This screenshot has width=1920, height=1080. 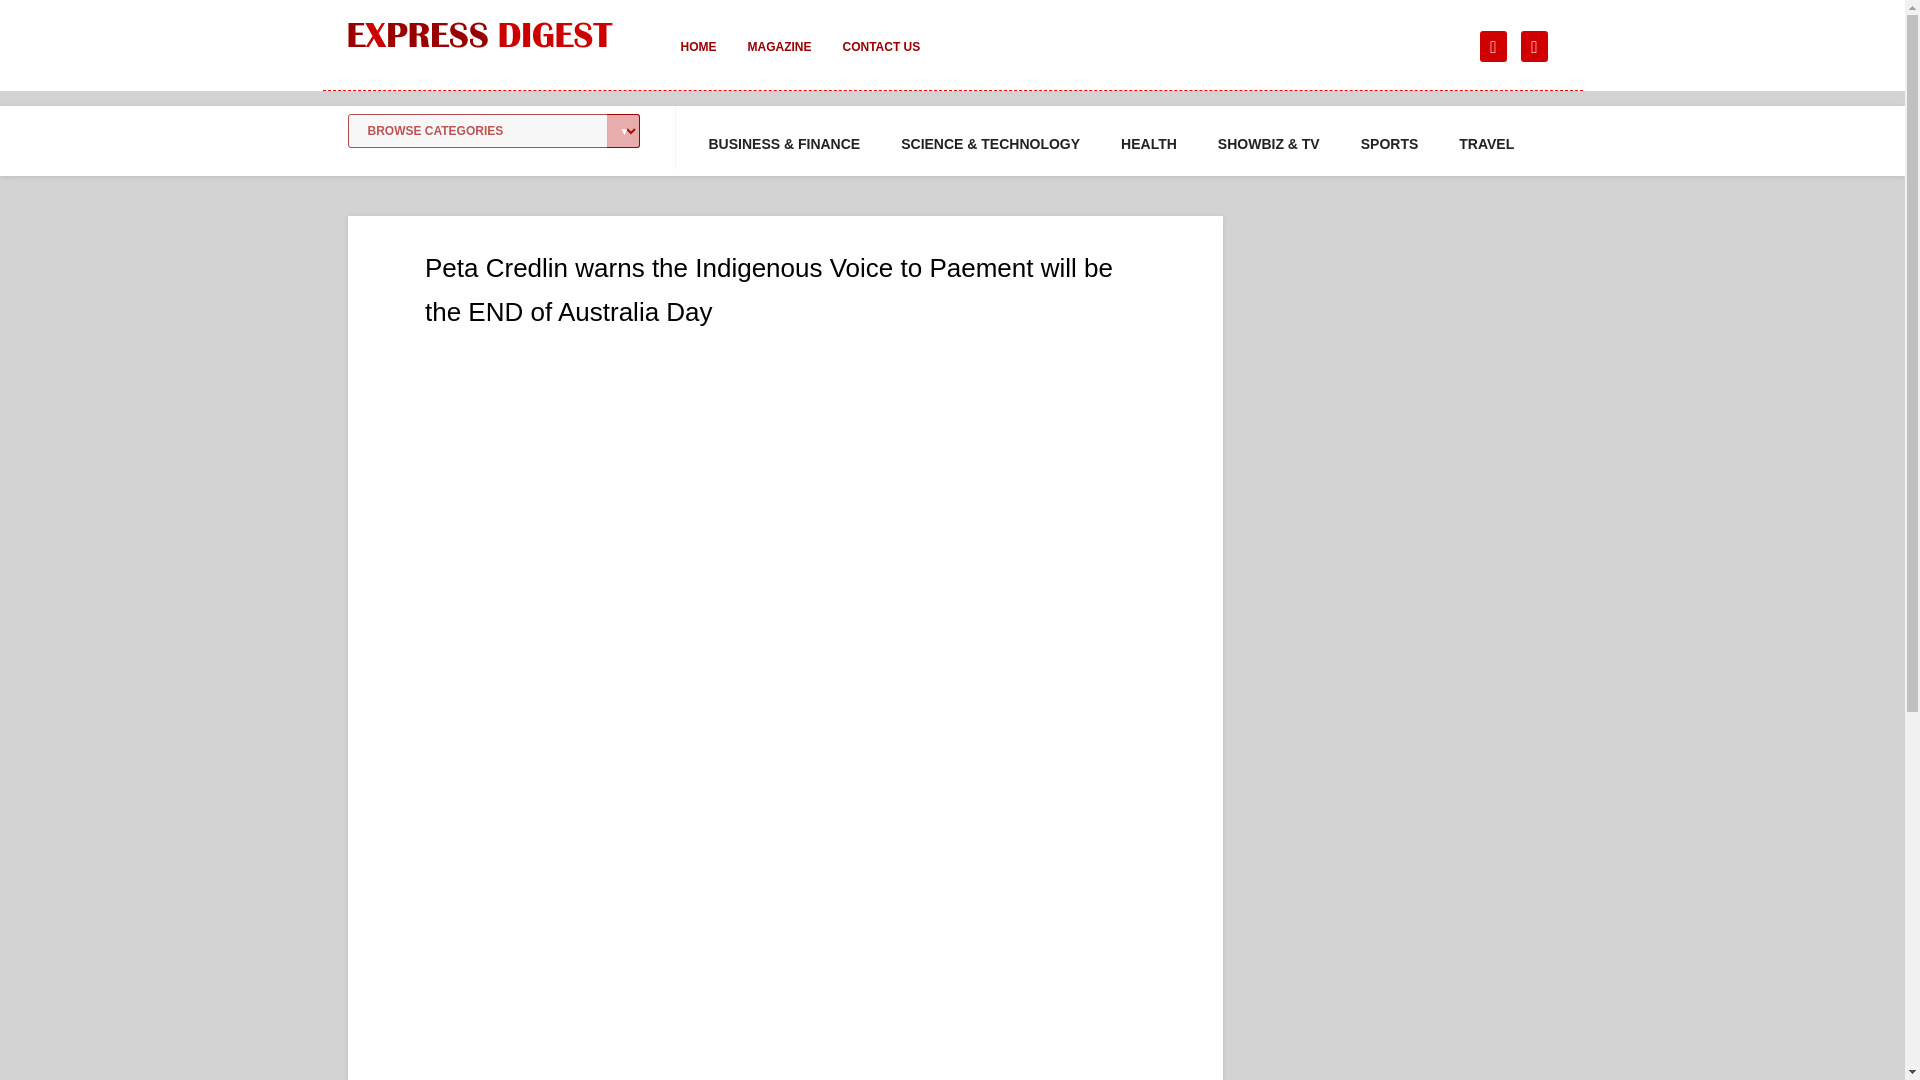 I want to click on CONTACT US, so click(x=880, y=60).